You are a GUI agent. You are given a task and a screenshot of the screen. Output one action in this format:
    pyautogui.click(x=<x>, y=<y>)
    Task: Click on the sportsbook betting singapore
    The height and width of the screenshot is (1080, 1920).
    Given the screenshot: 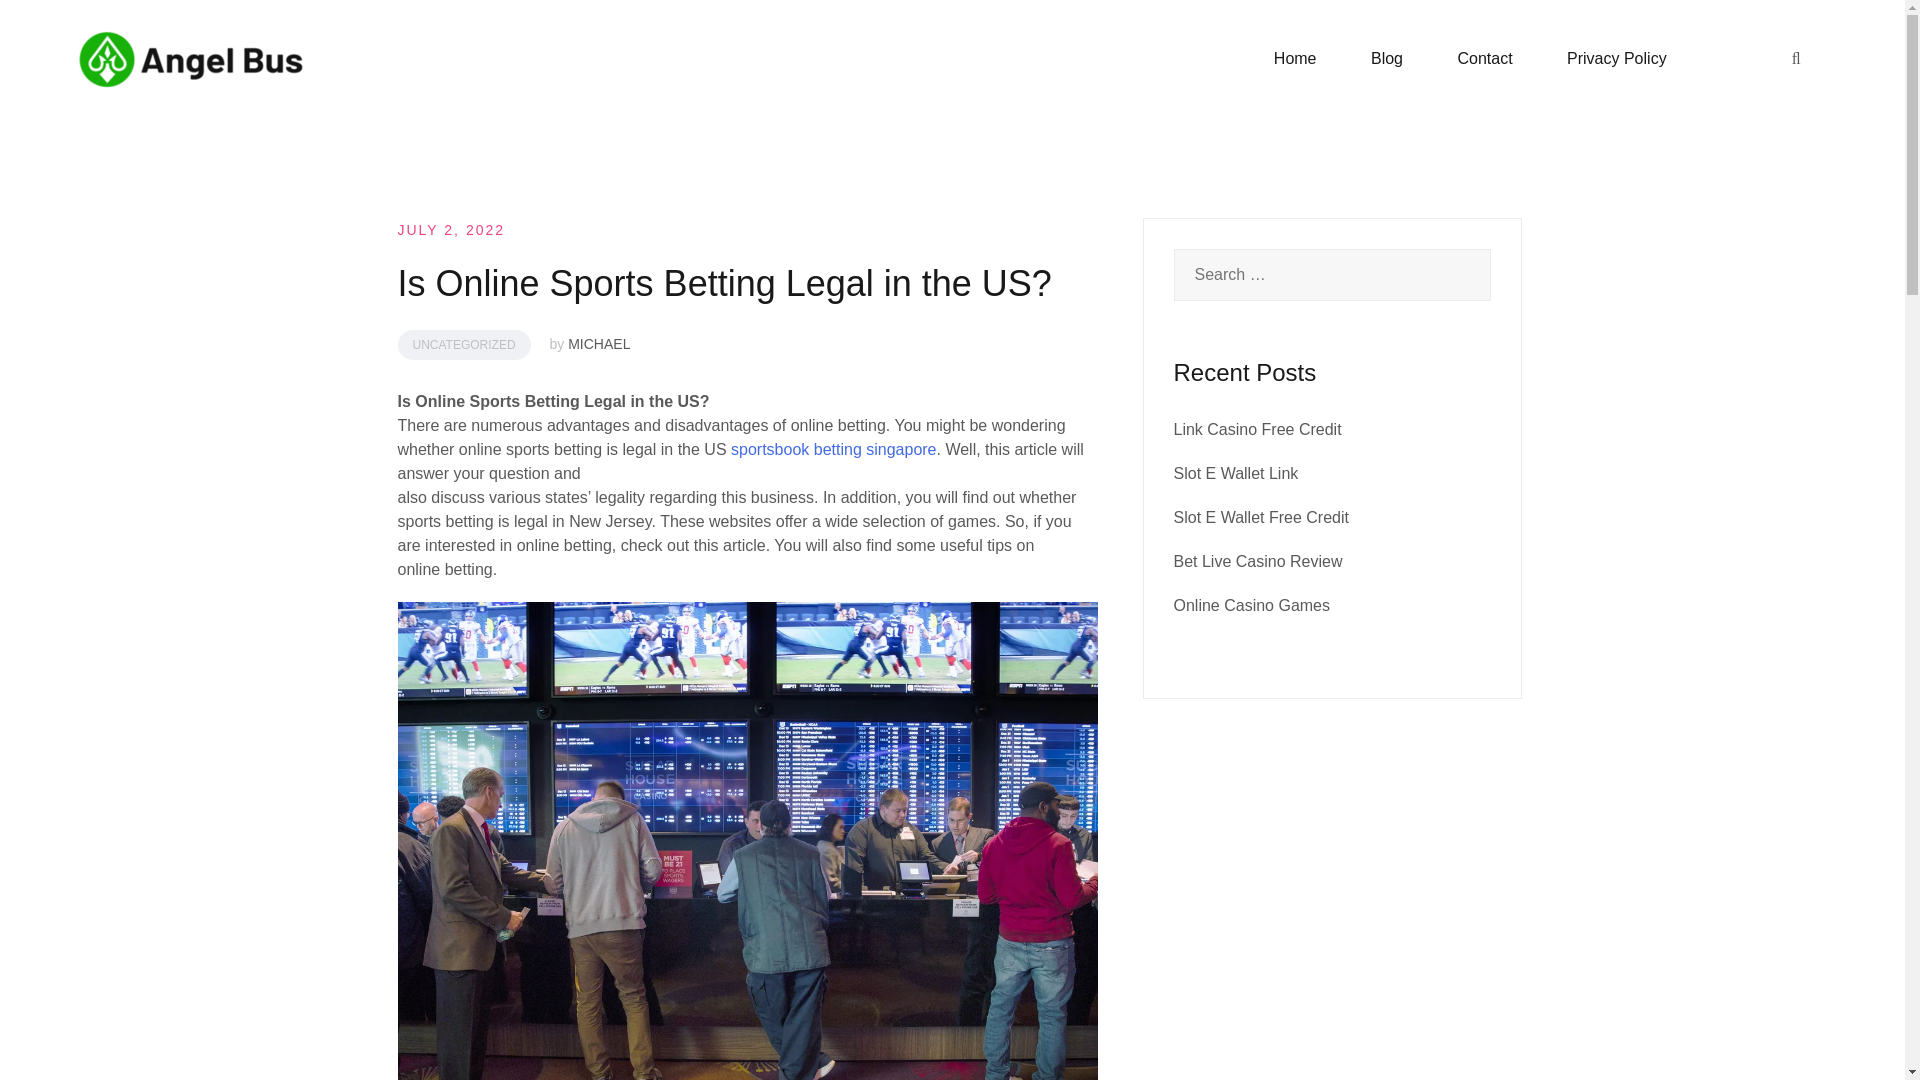 What is the action you would take?
    pyautogui.click(x=834, y=448)
    